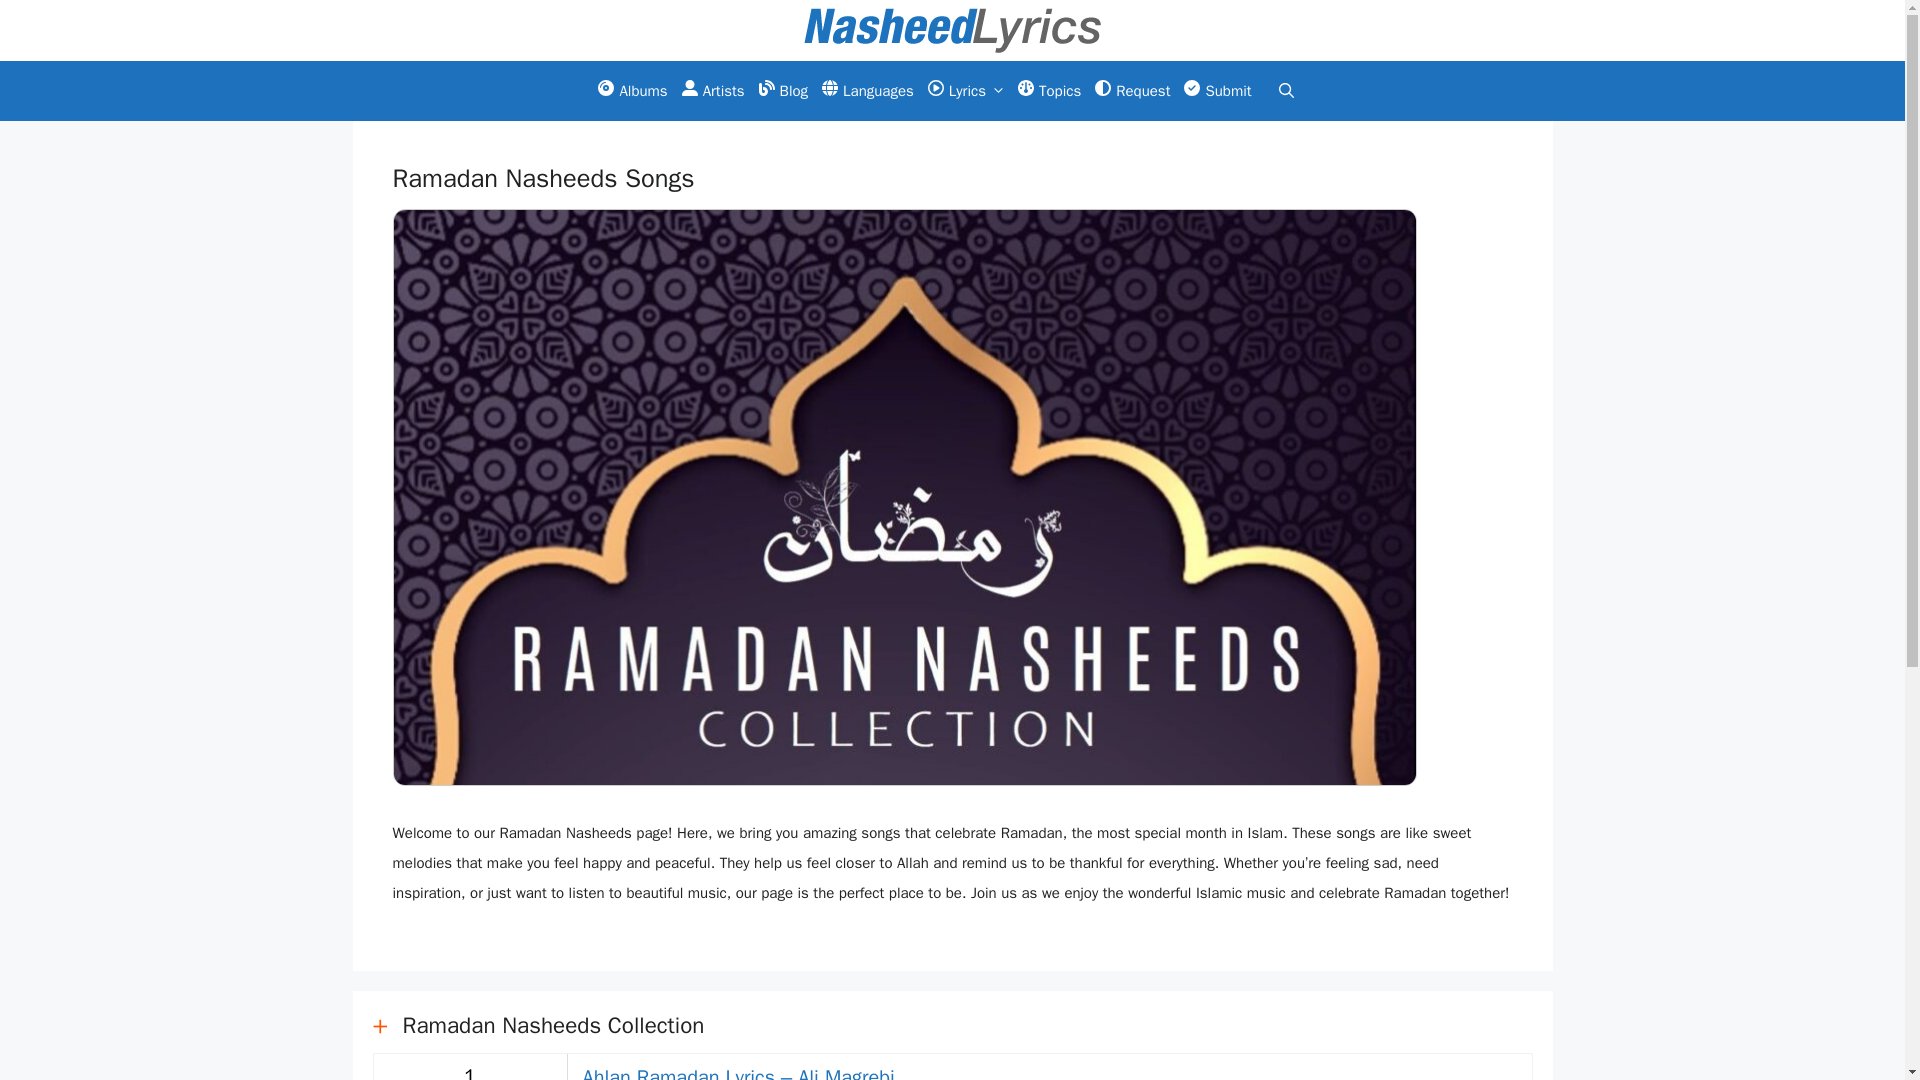  What do you see at coordinates (1050, 90) in the screenshot?
I see `Topics` at bounding box center [1050, 90].